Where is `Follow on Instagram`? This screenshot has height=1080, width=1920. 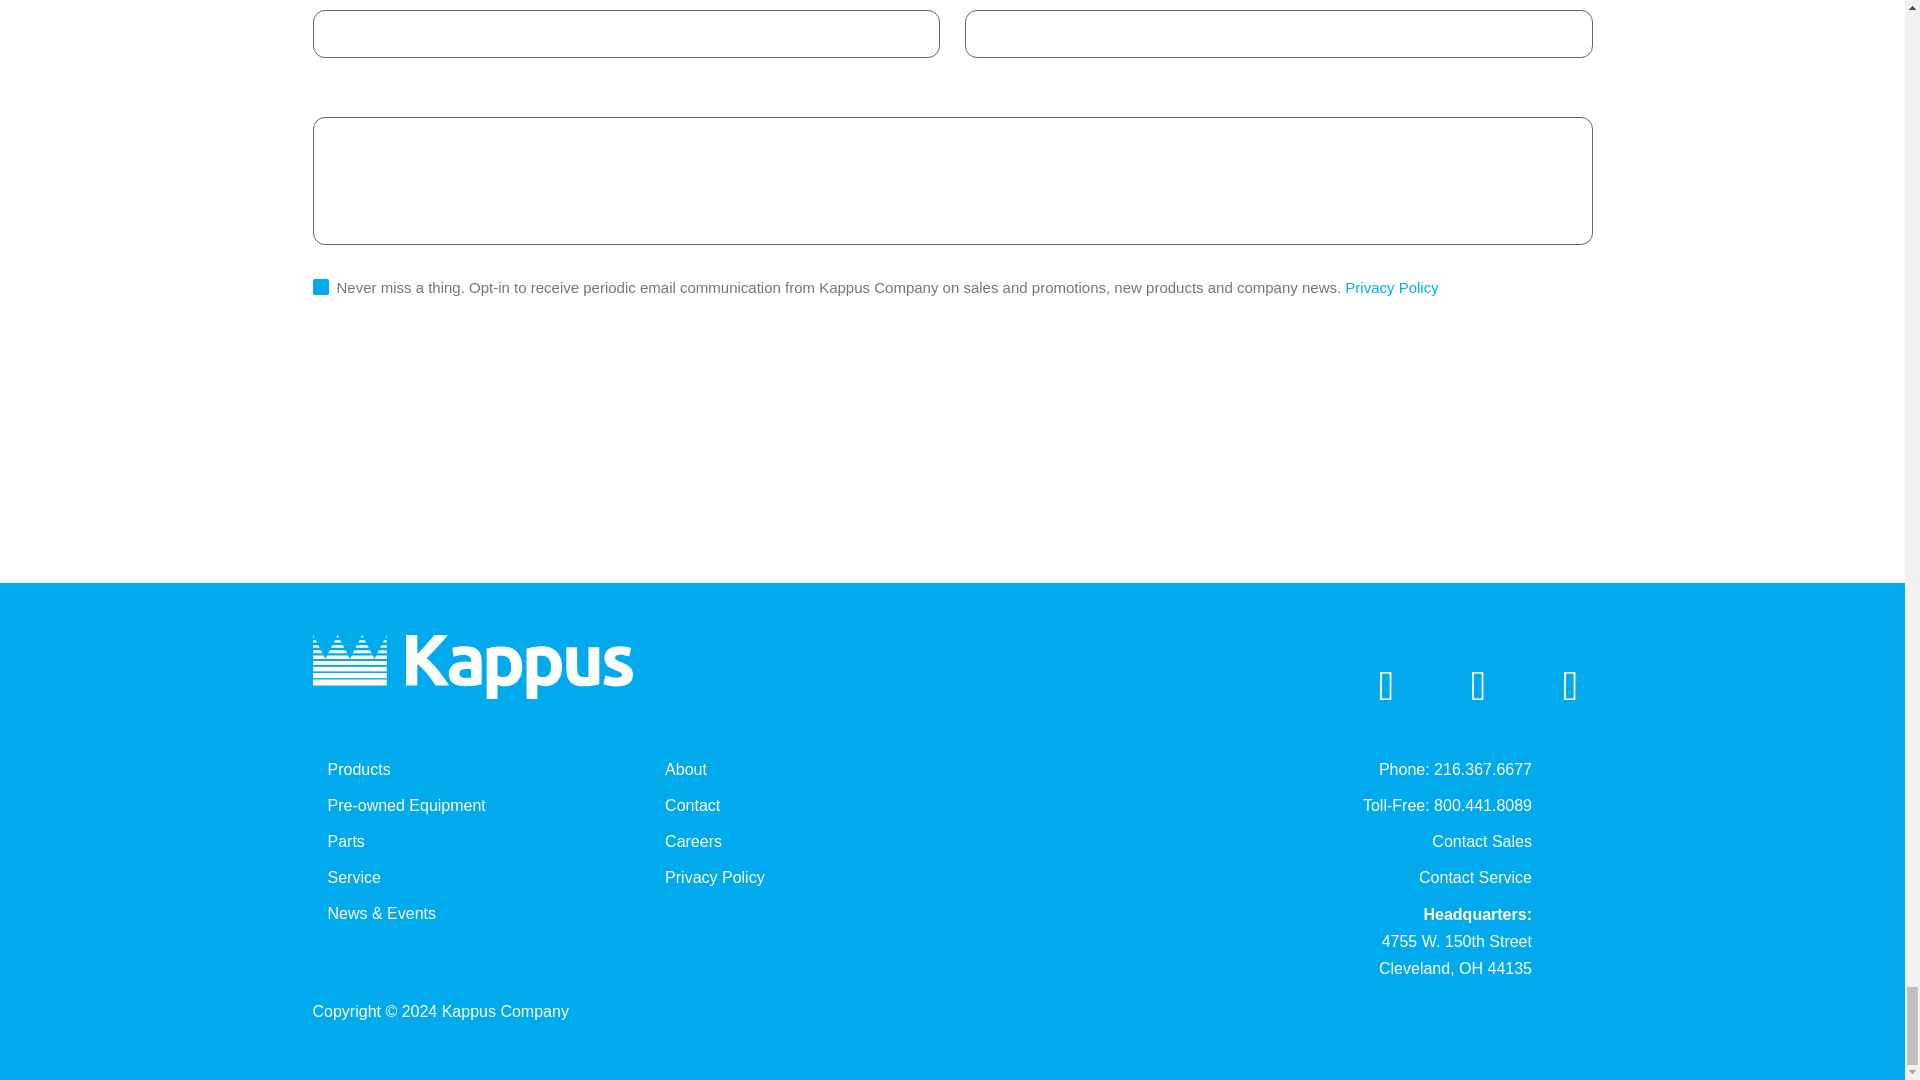 Follow on Instagram is located at coordinates (1570, 685).